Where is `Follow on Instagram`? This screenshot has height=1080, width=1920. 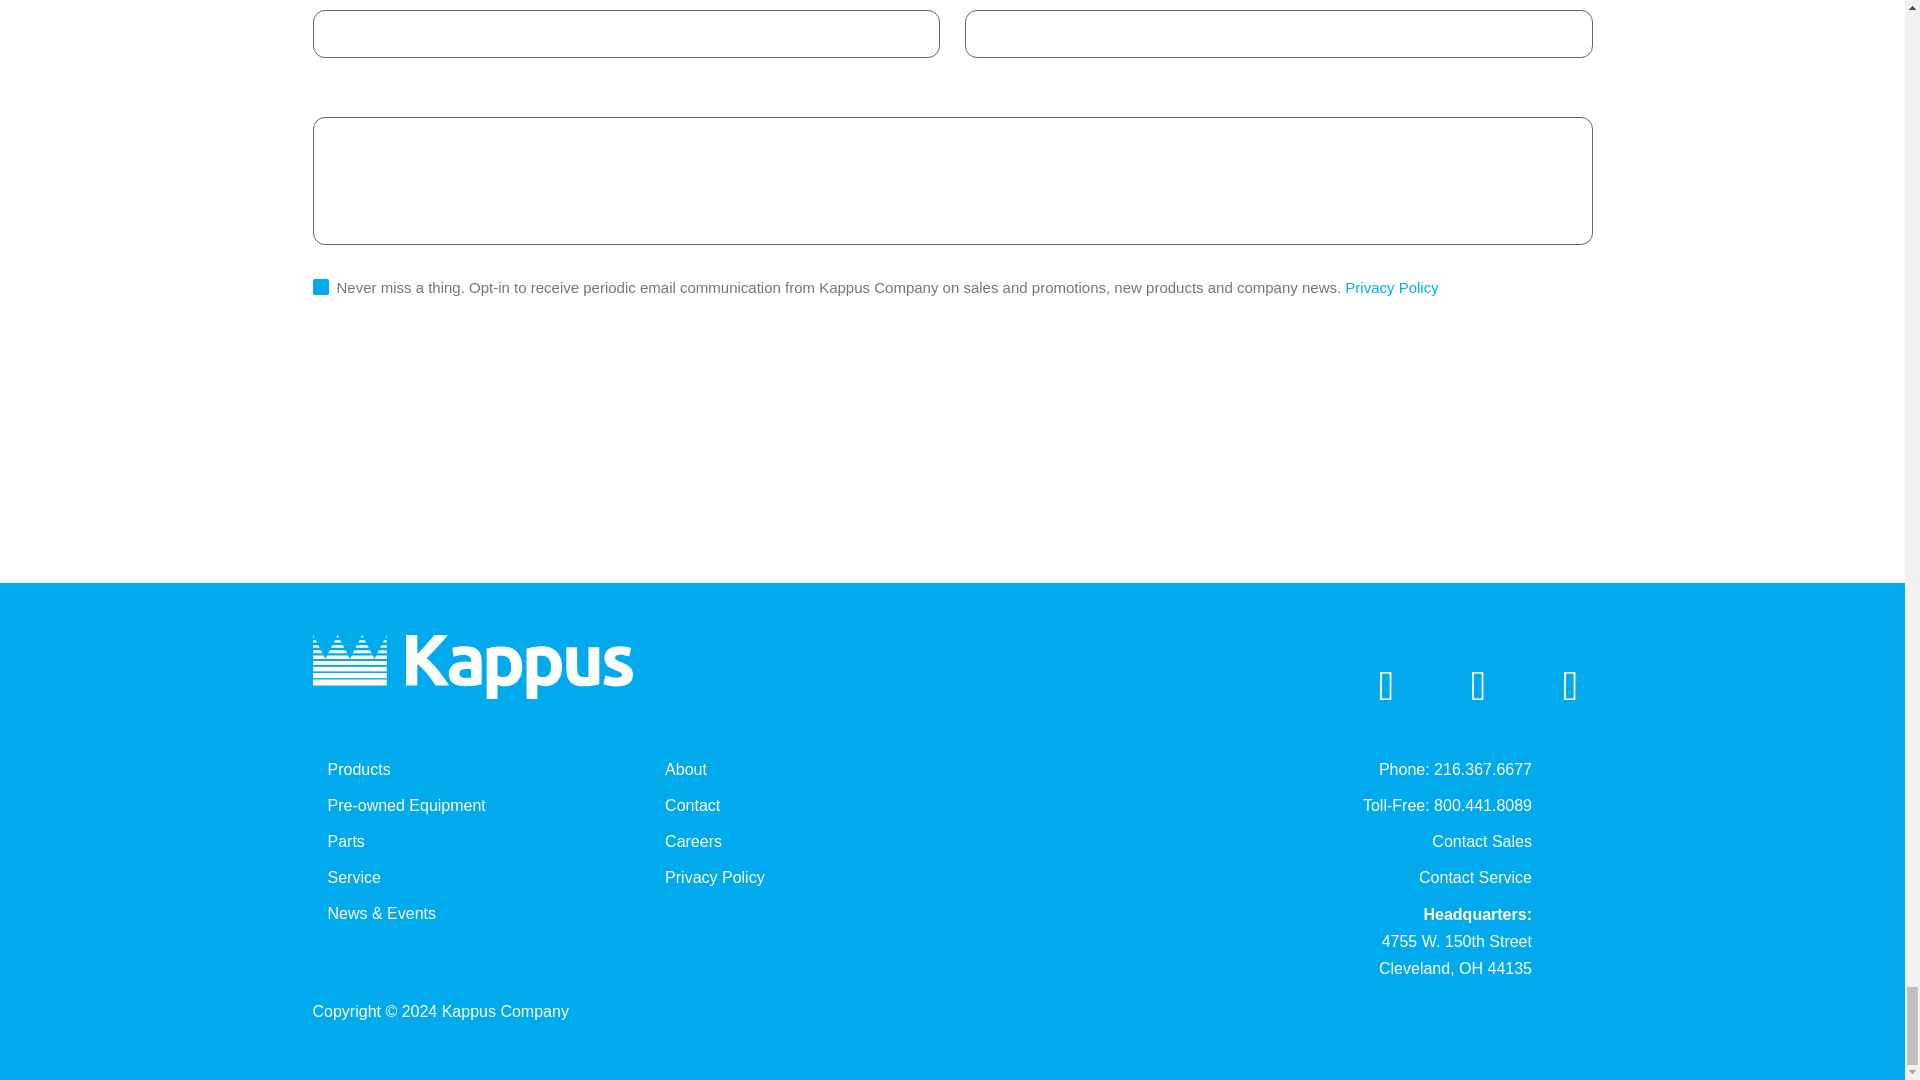 Follow on Instagram is located at coordinates (1570, 685).